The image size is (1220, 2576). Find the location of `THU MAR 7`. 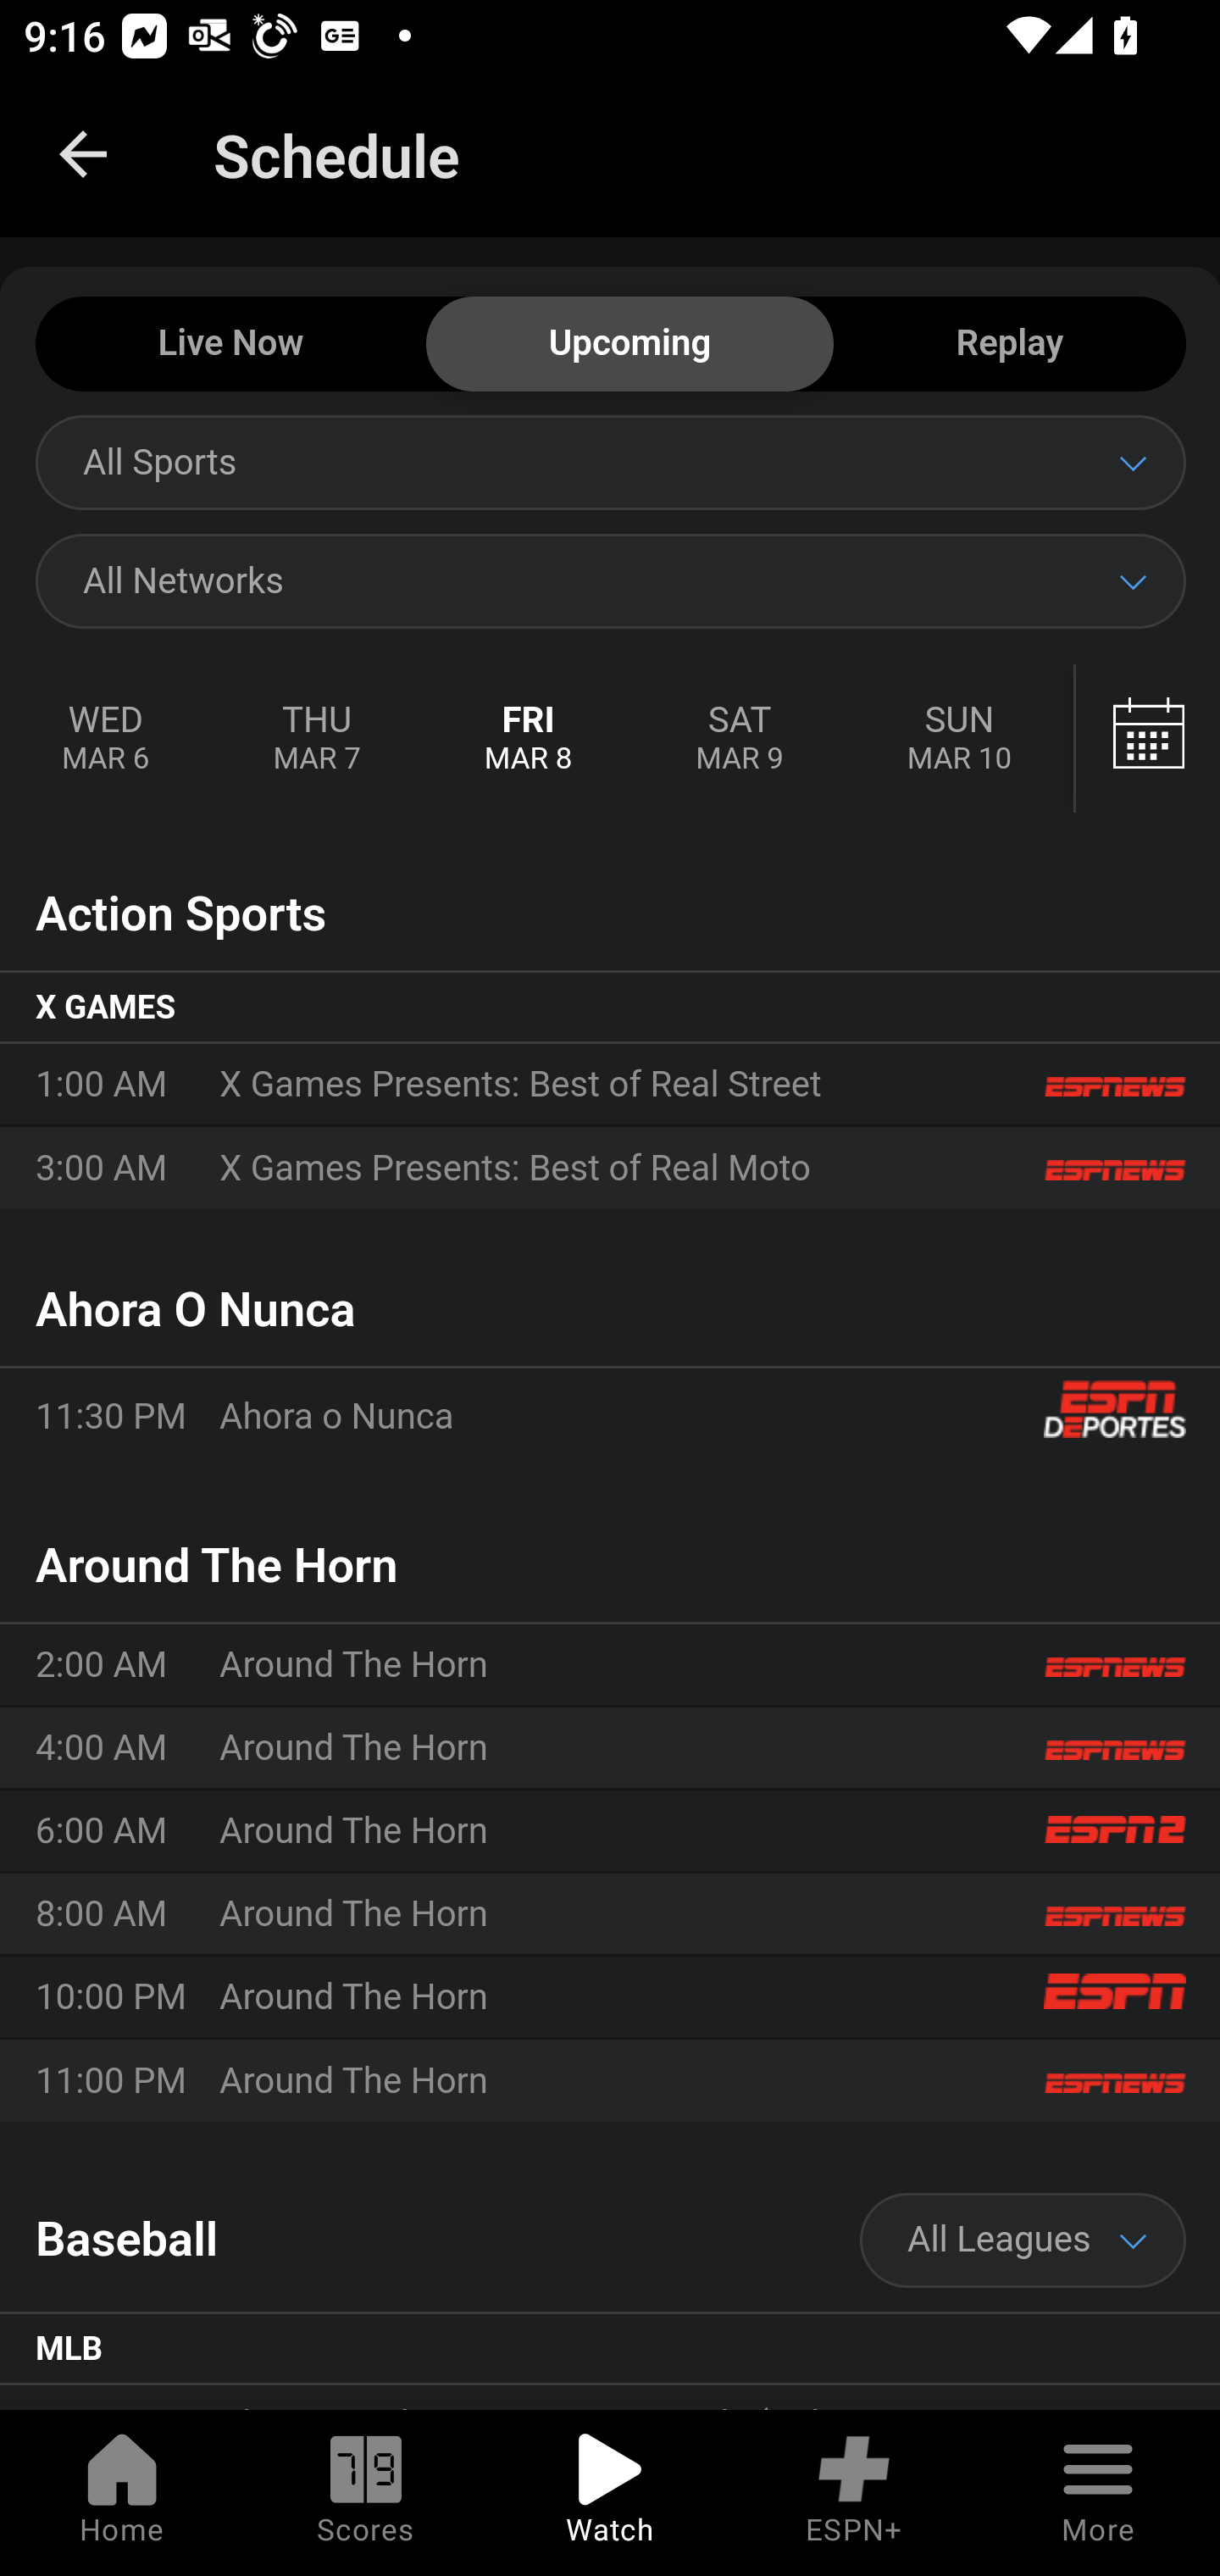

THU MAR 7 is located at coordinates (316, 739).